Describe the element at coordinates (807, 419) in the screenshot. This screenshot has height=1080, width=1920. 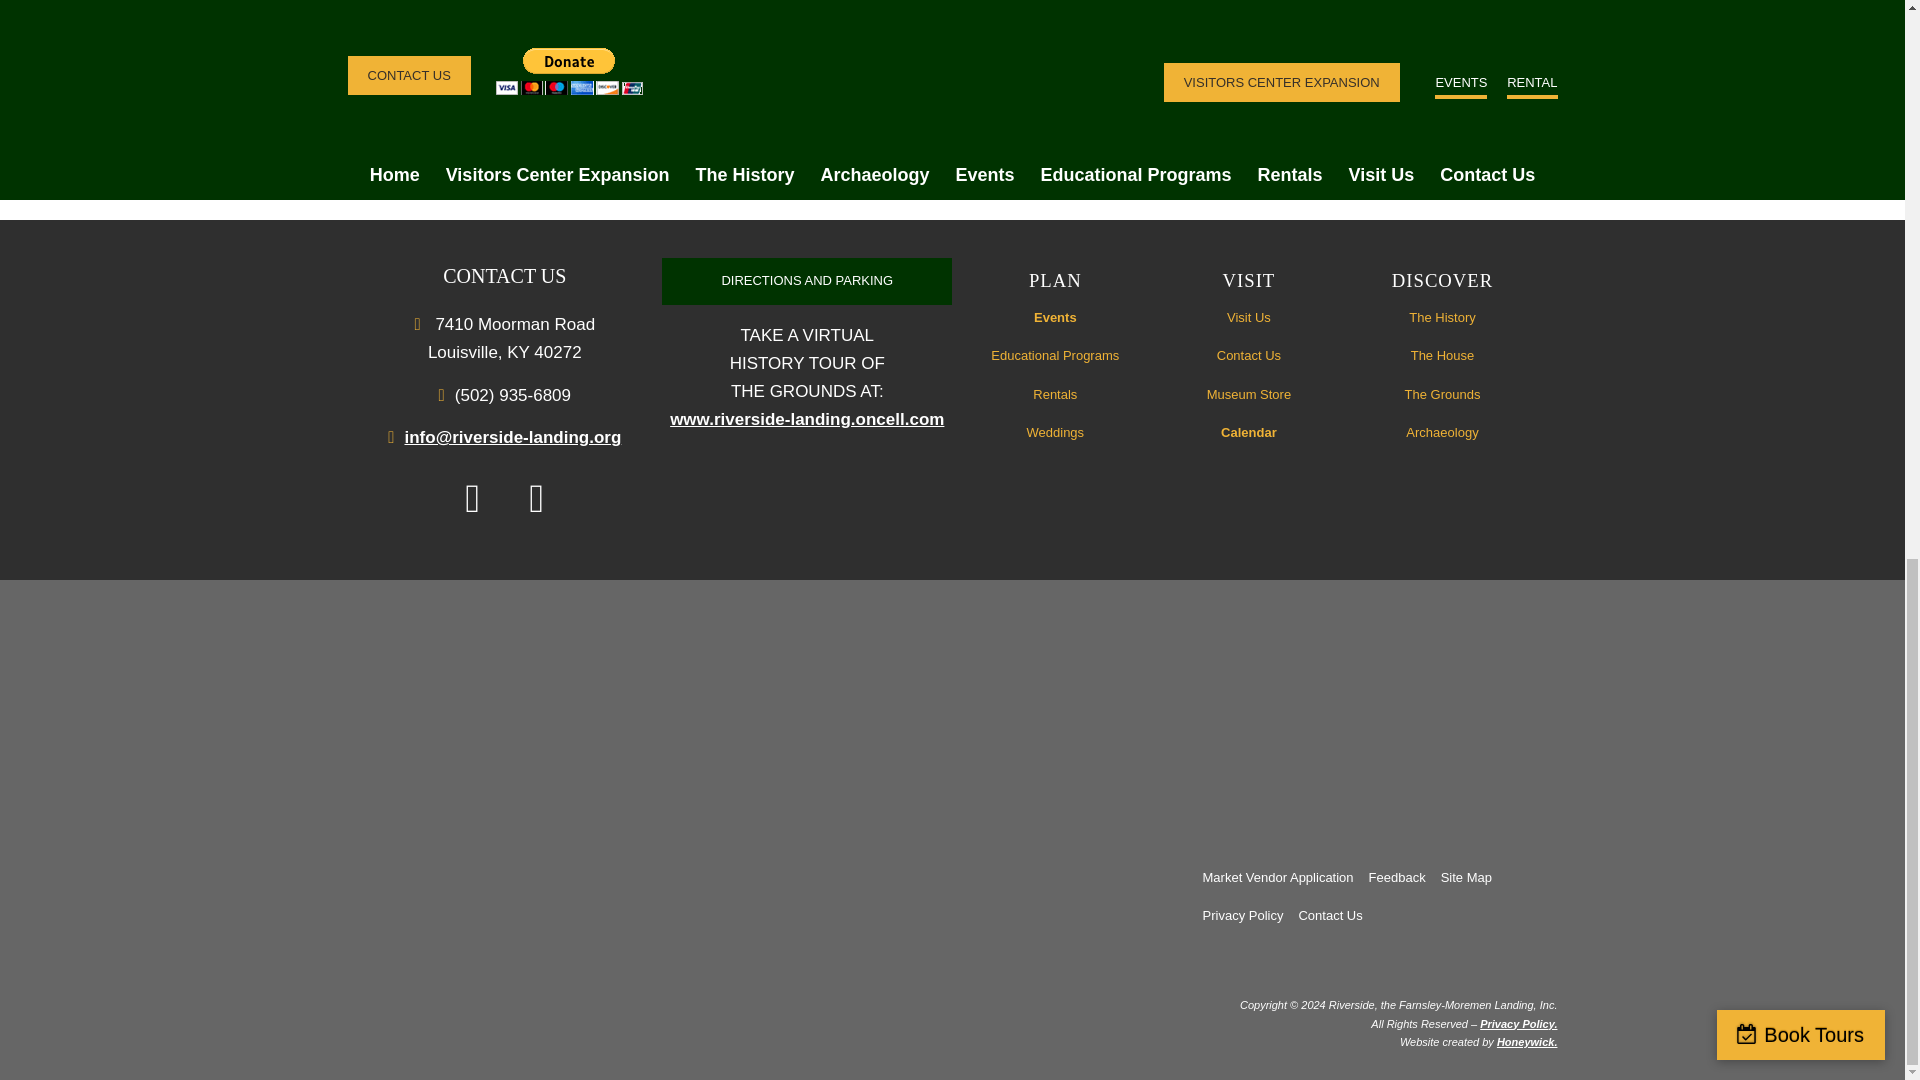
I see `www.riverside-landing.oncell.com` at that location.